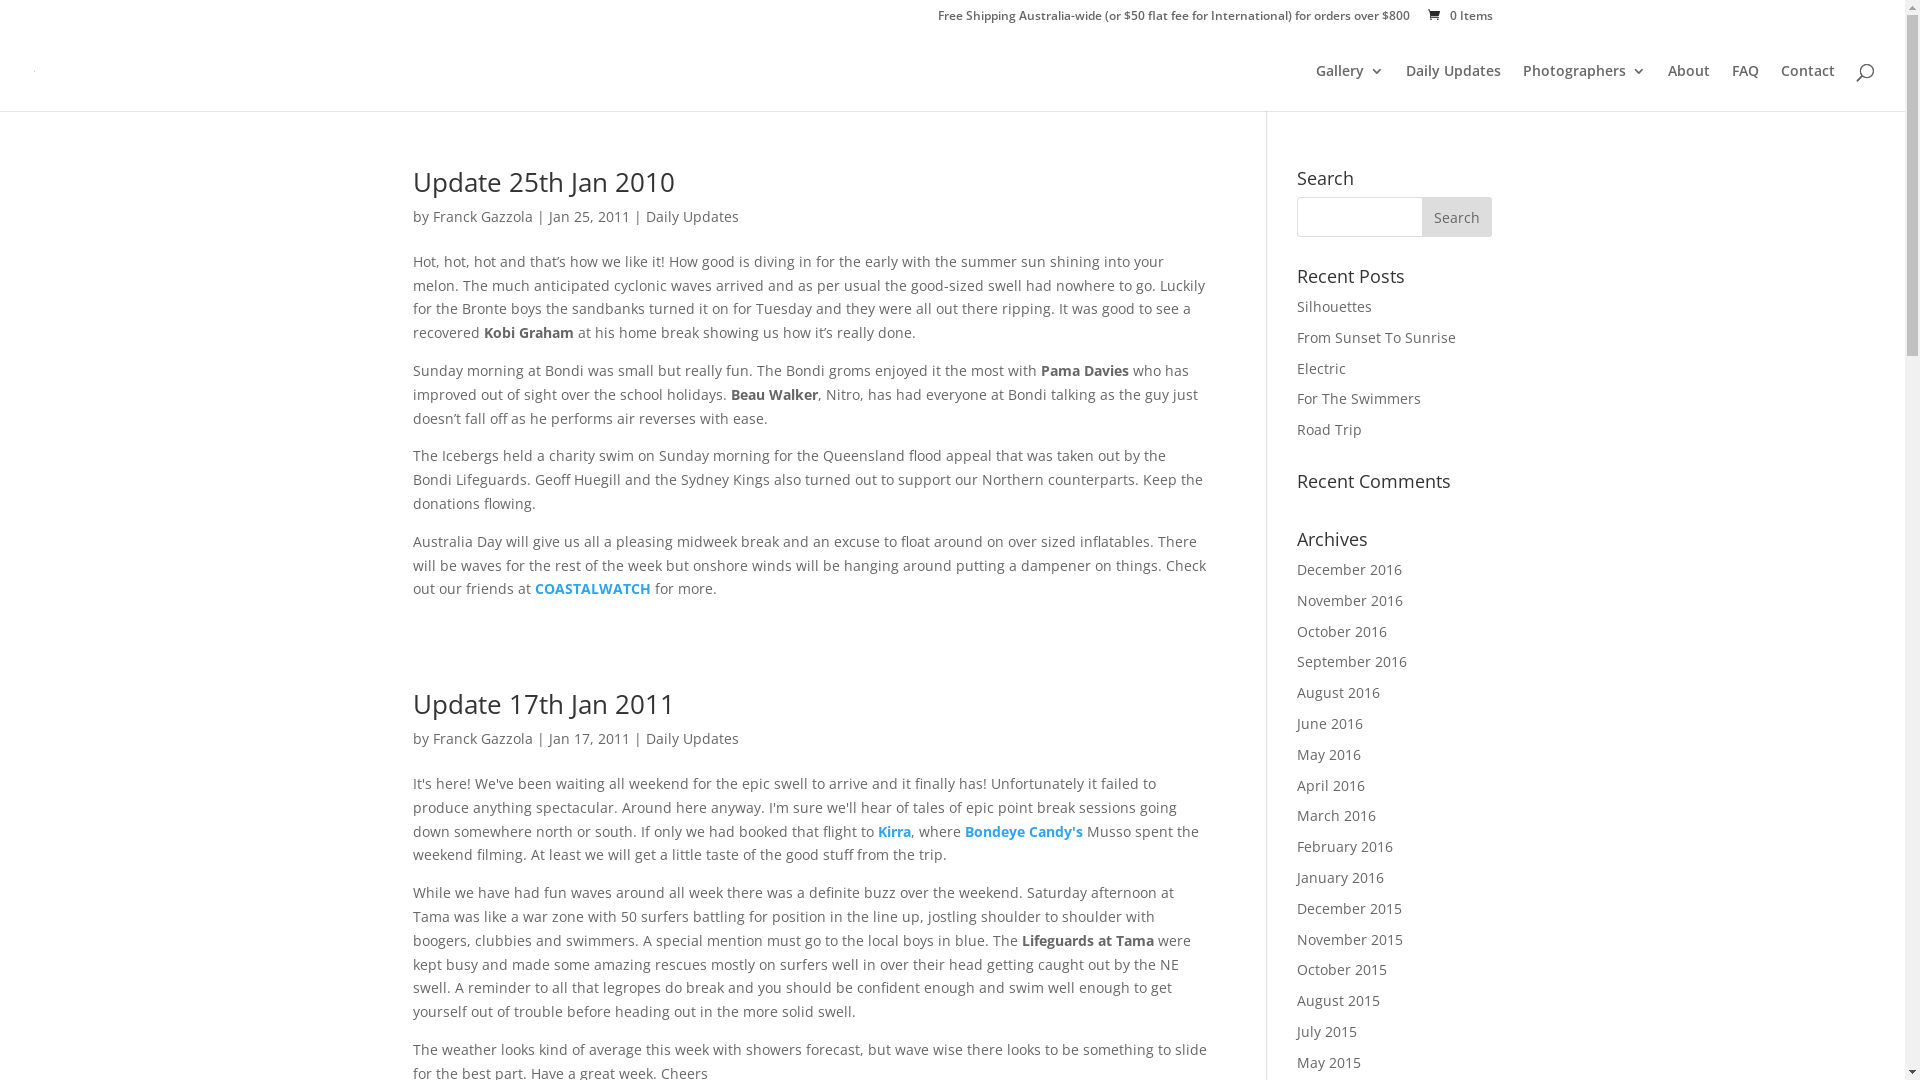 The image size is (1920, 1080). What do you see at coordinates (1458, 16) in the screenshot?
I see `0 Items` at bounding box center [1458, 16].